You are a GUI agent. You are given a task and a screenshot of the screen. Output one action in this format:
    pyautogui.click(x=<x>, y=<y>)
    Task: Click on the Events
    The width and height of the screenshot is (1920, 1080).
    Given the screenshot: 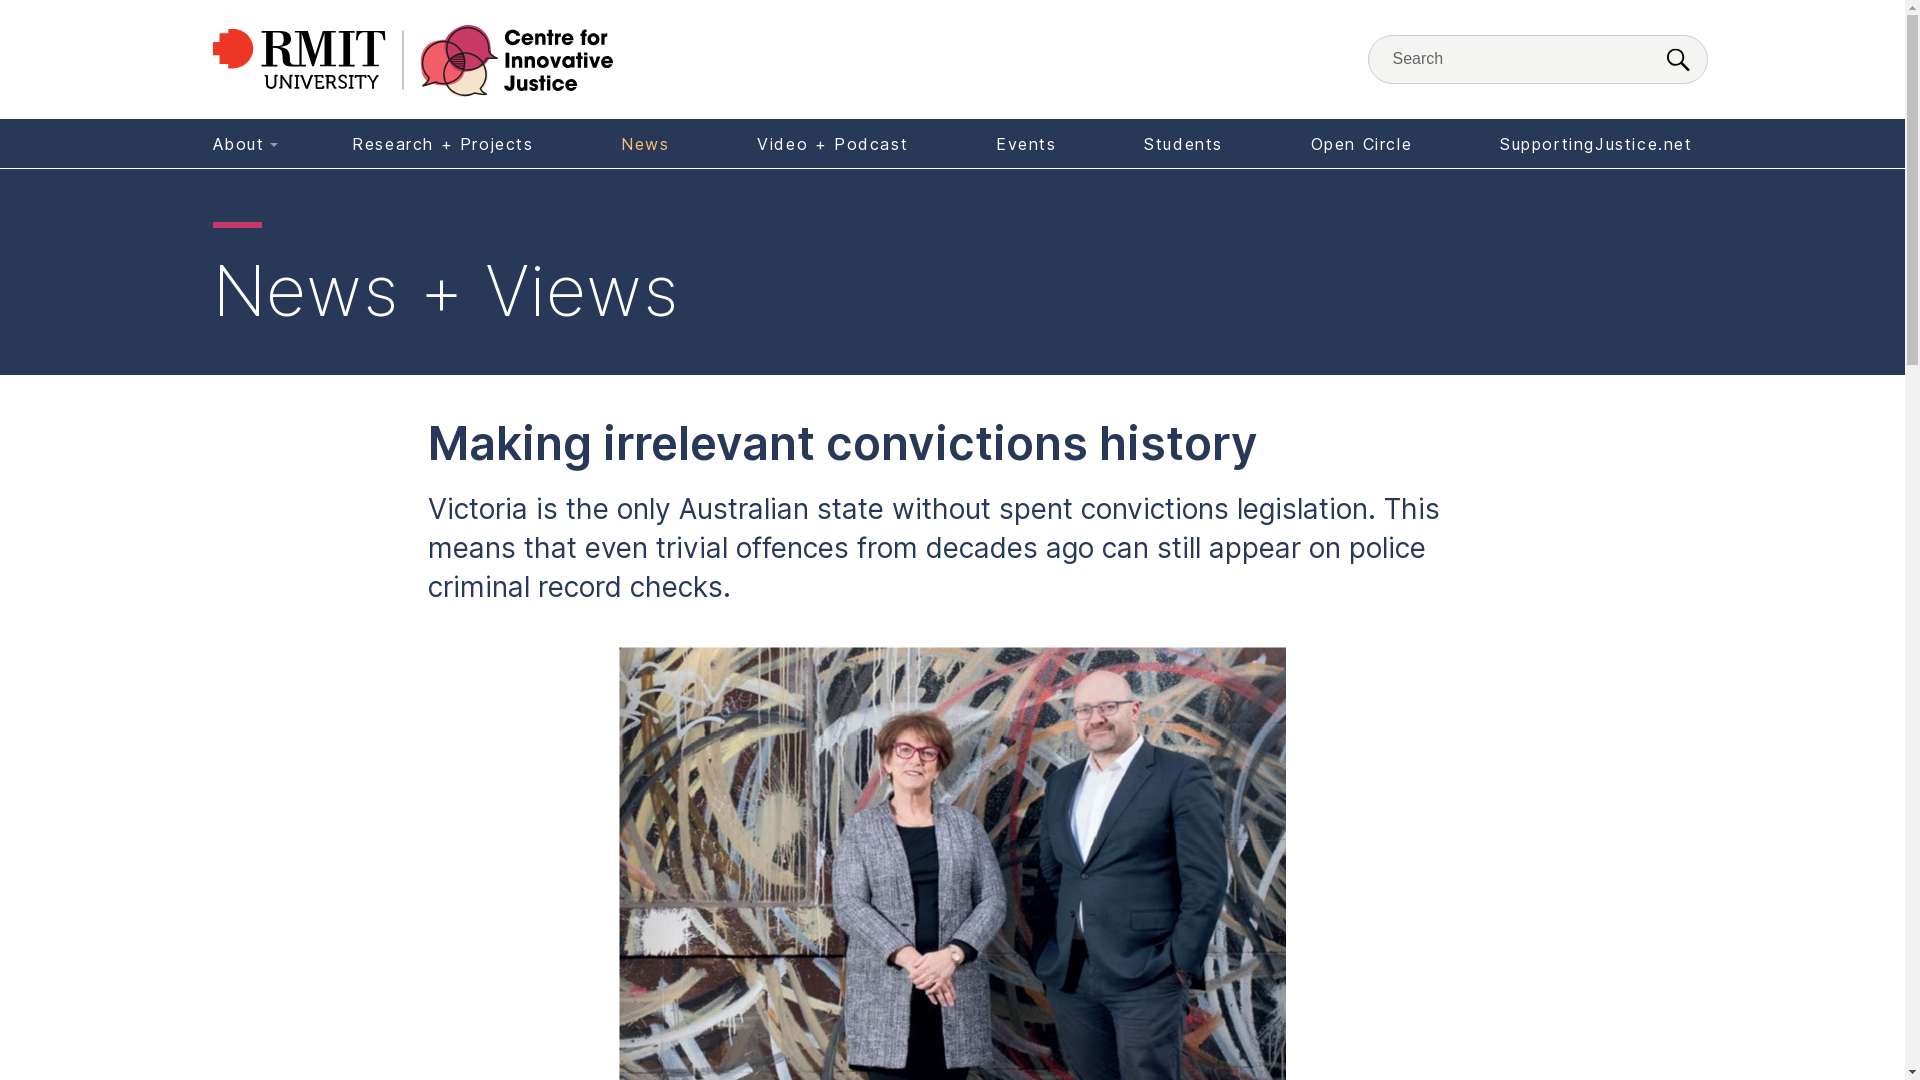 What is the action you would take?
    pyautogui.click(x=1026, y=144)
    